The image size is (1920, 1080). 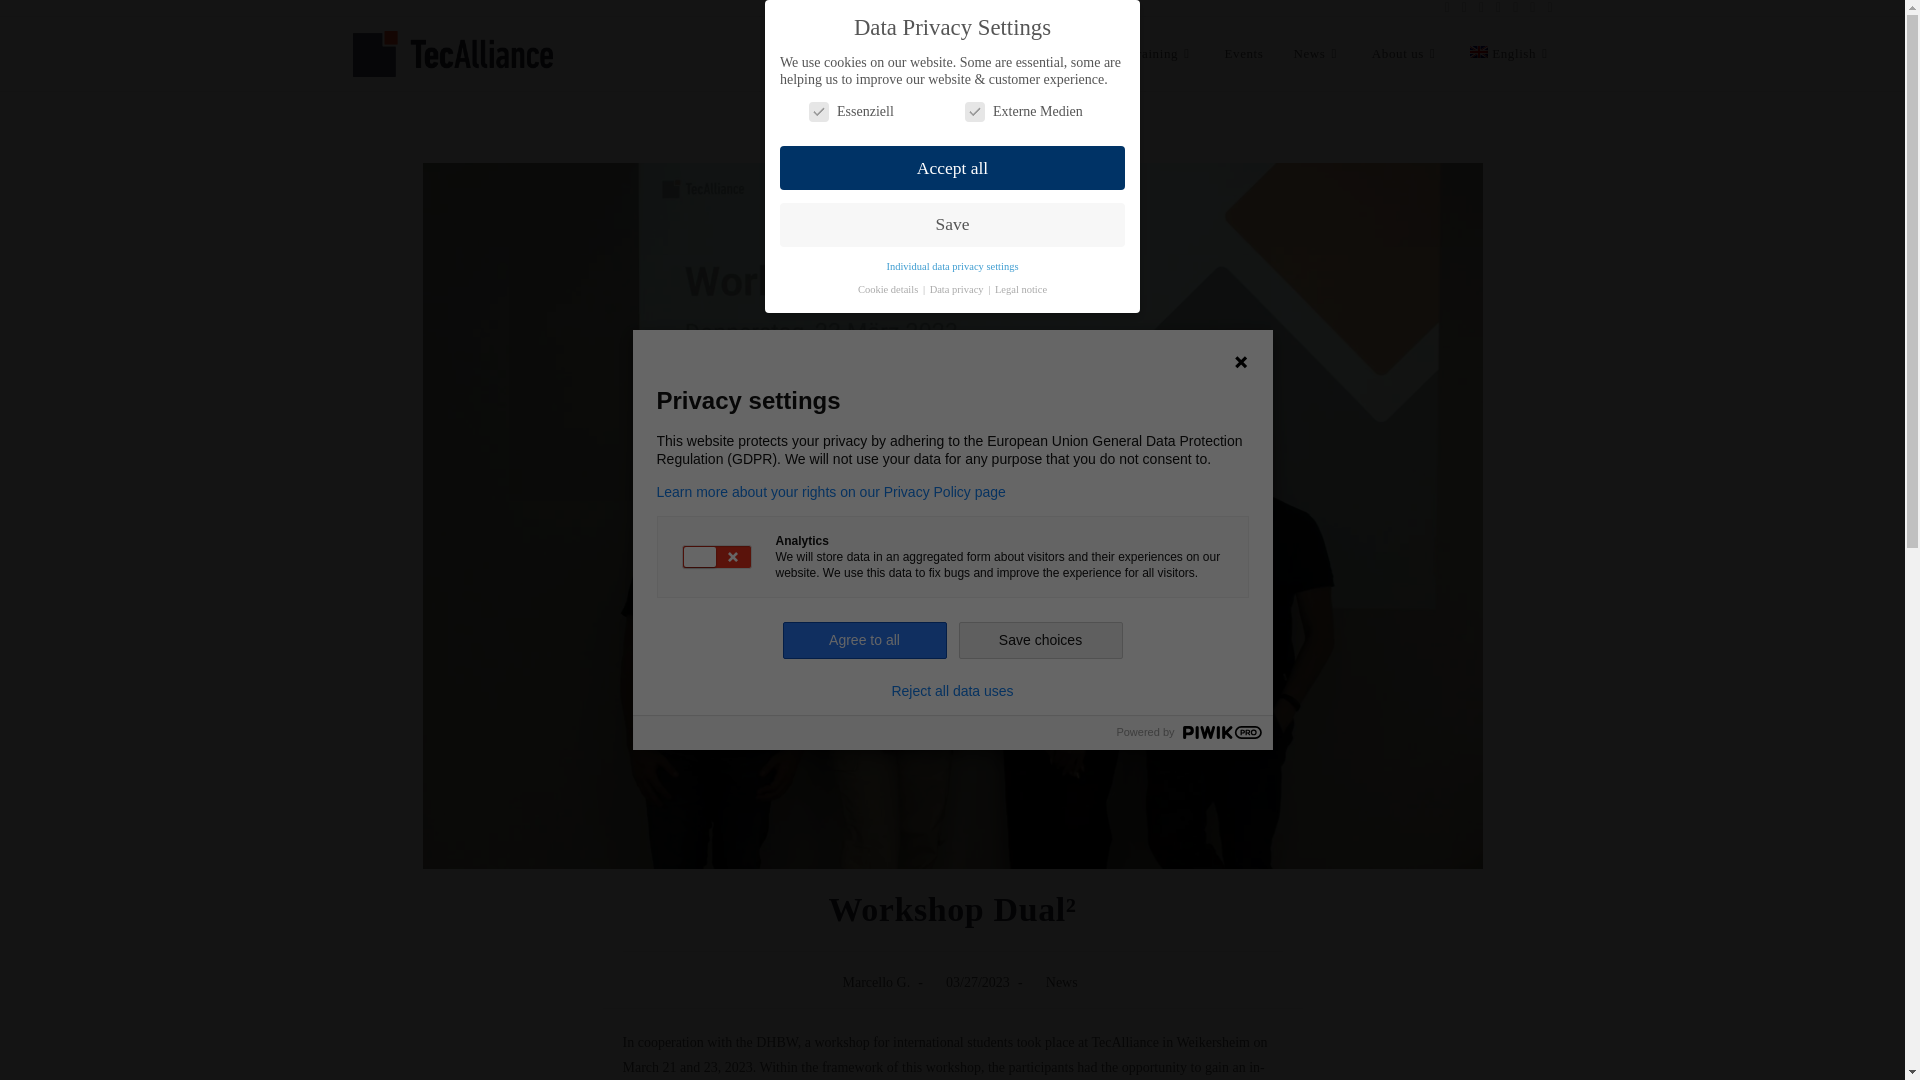 What do you see at coordinates (1244, 54) in the screenshot?
I see `Events` at bounding box center [1244, 54].